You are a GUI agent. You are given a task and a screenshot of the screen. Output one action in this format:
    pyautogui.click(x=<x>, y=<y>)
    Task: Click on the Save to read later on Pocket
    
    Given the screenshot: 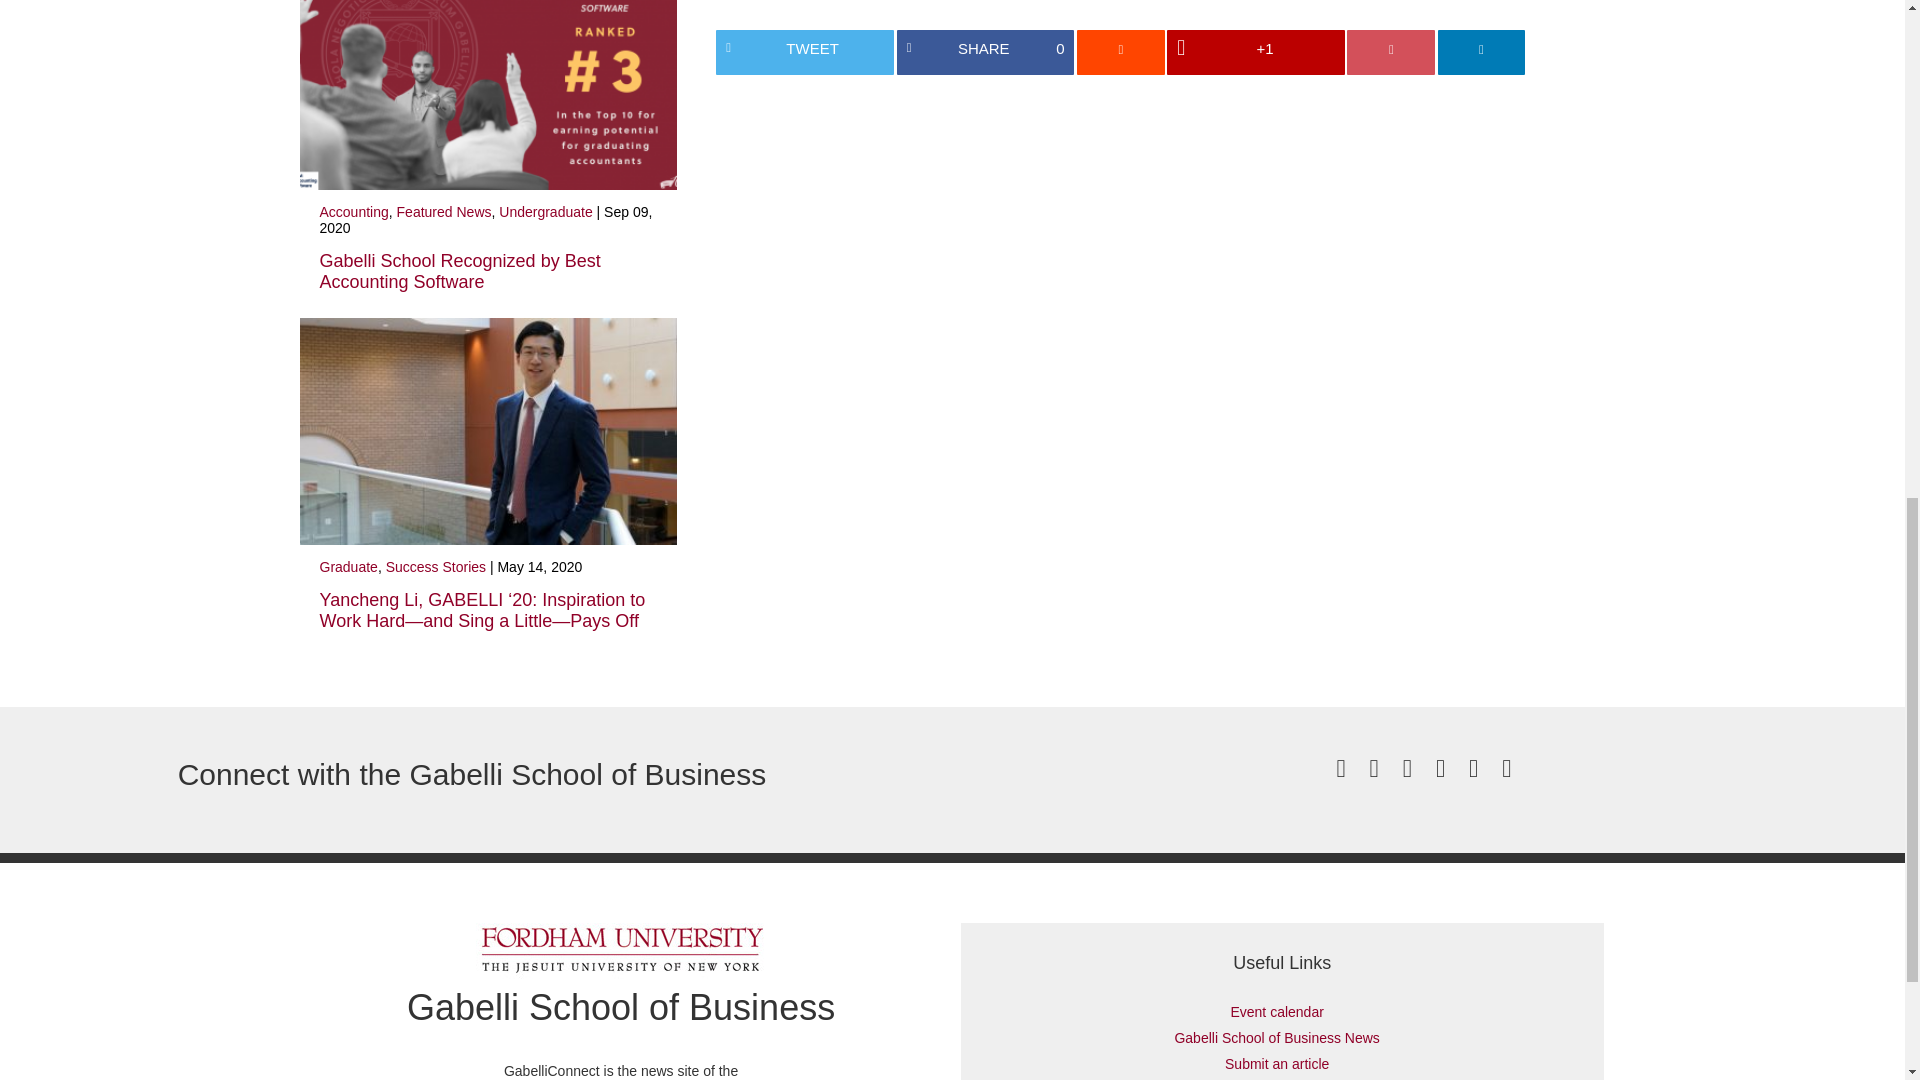 What is the action you would take?
    pyautogui.click(x=1390, y=52)
    